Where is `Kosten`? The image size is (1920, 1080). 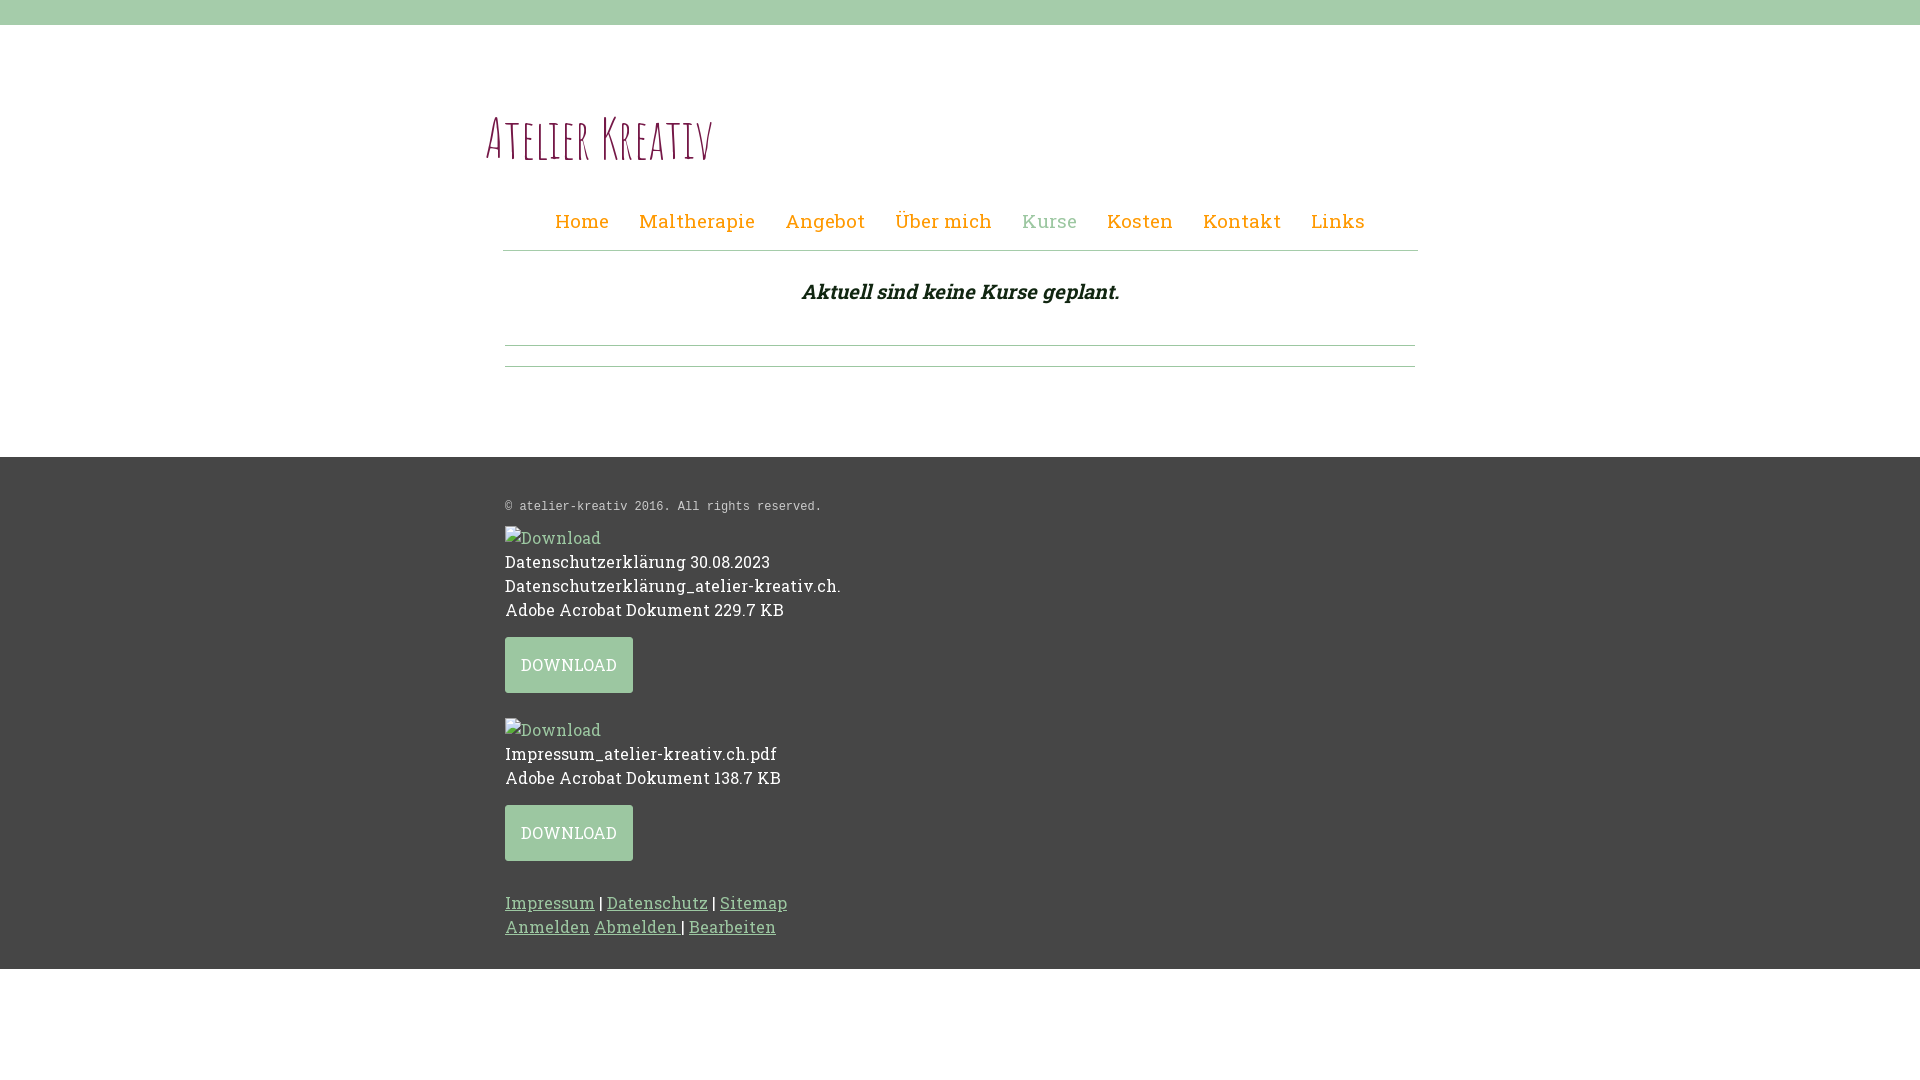
Kosten is located at coordinates (1140, 222).